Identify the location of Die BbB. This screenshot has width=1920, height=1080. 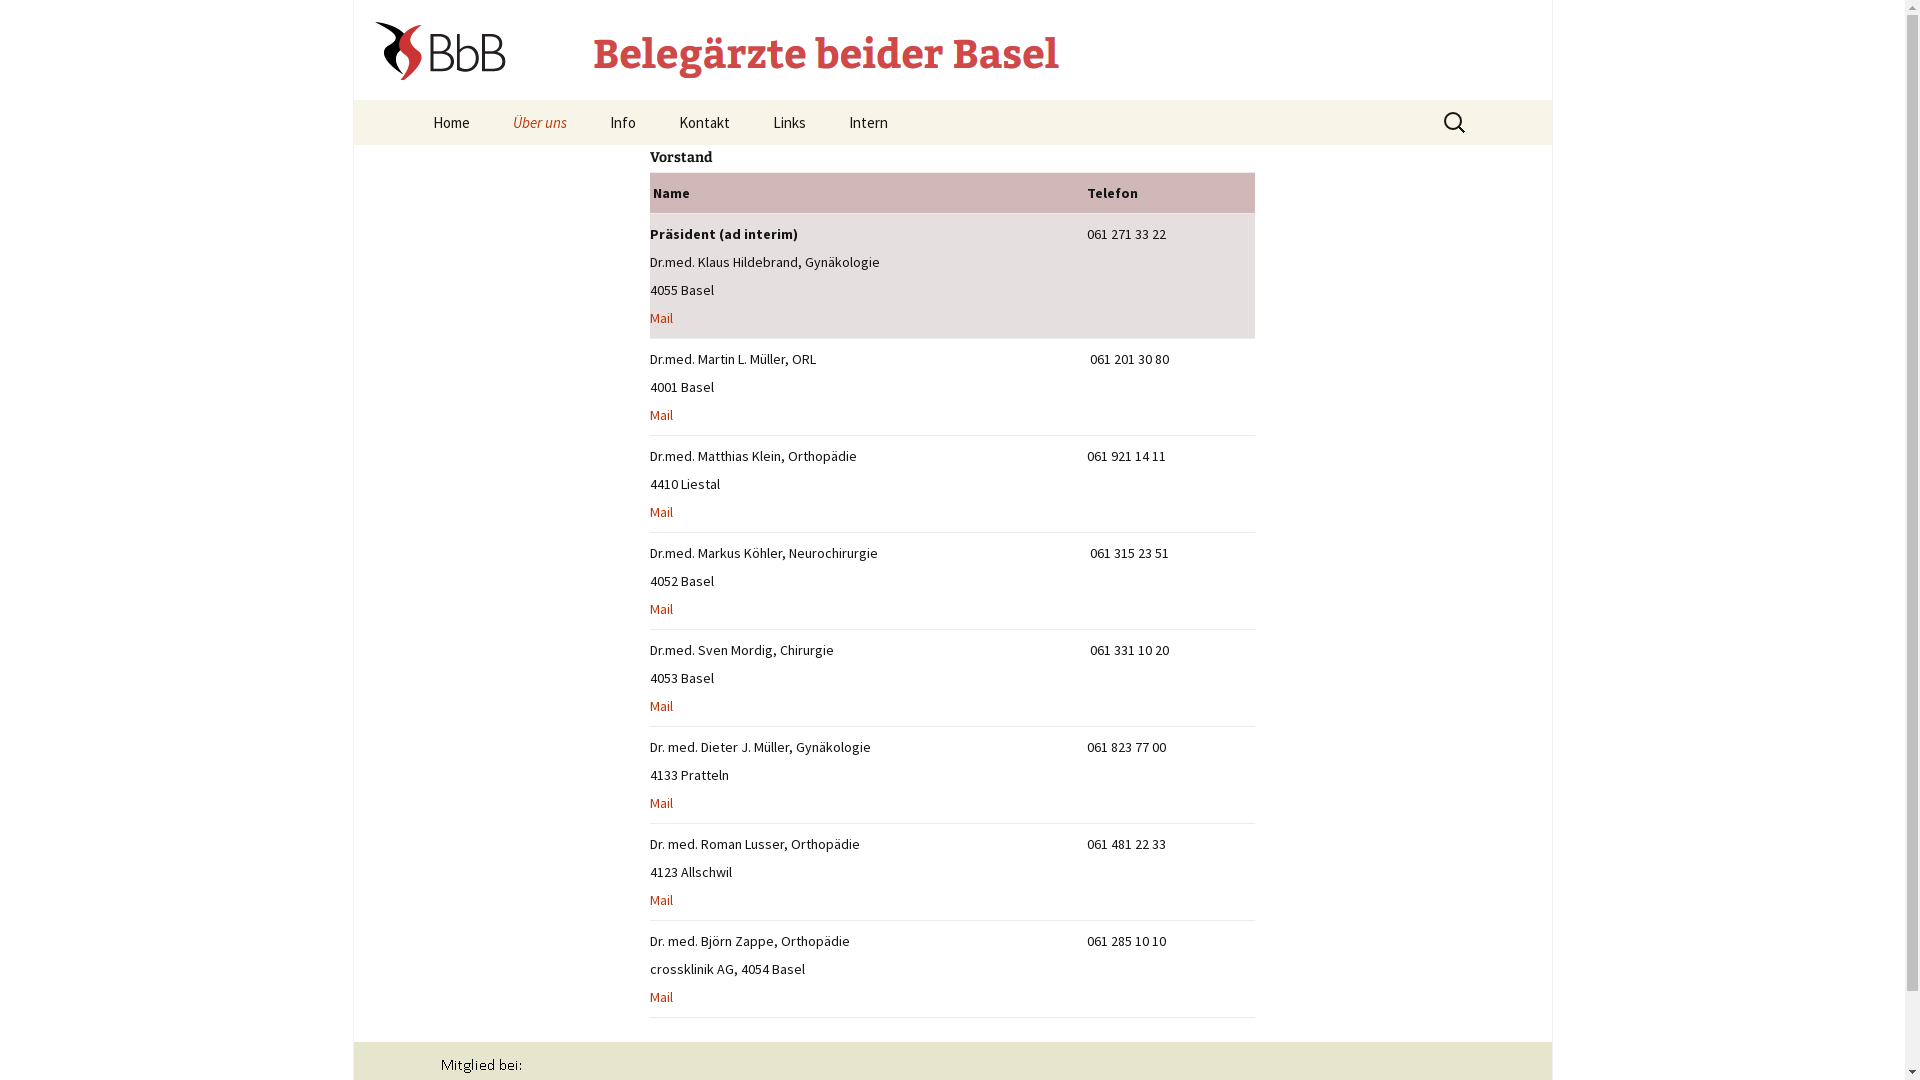
(592, 168).